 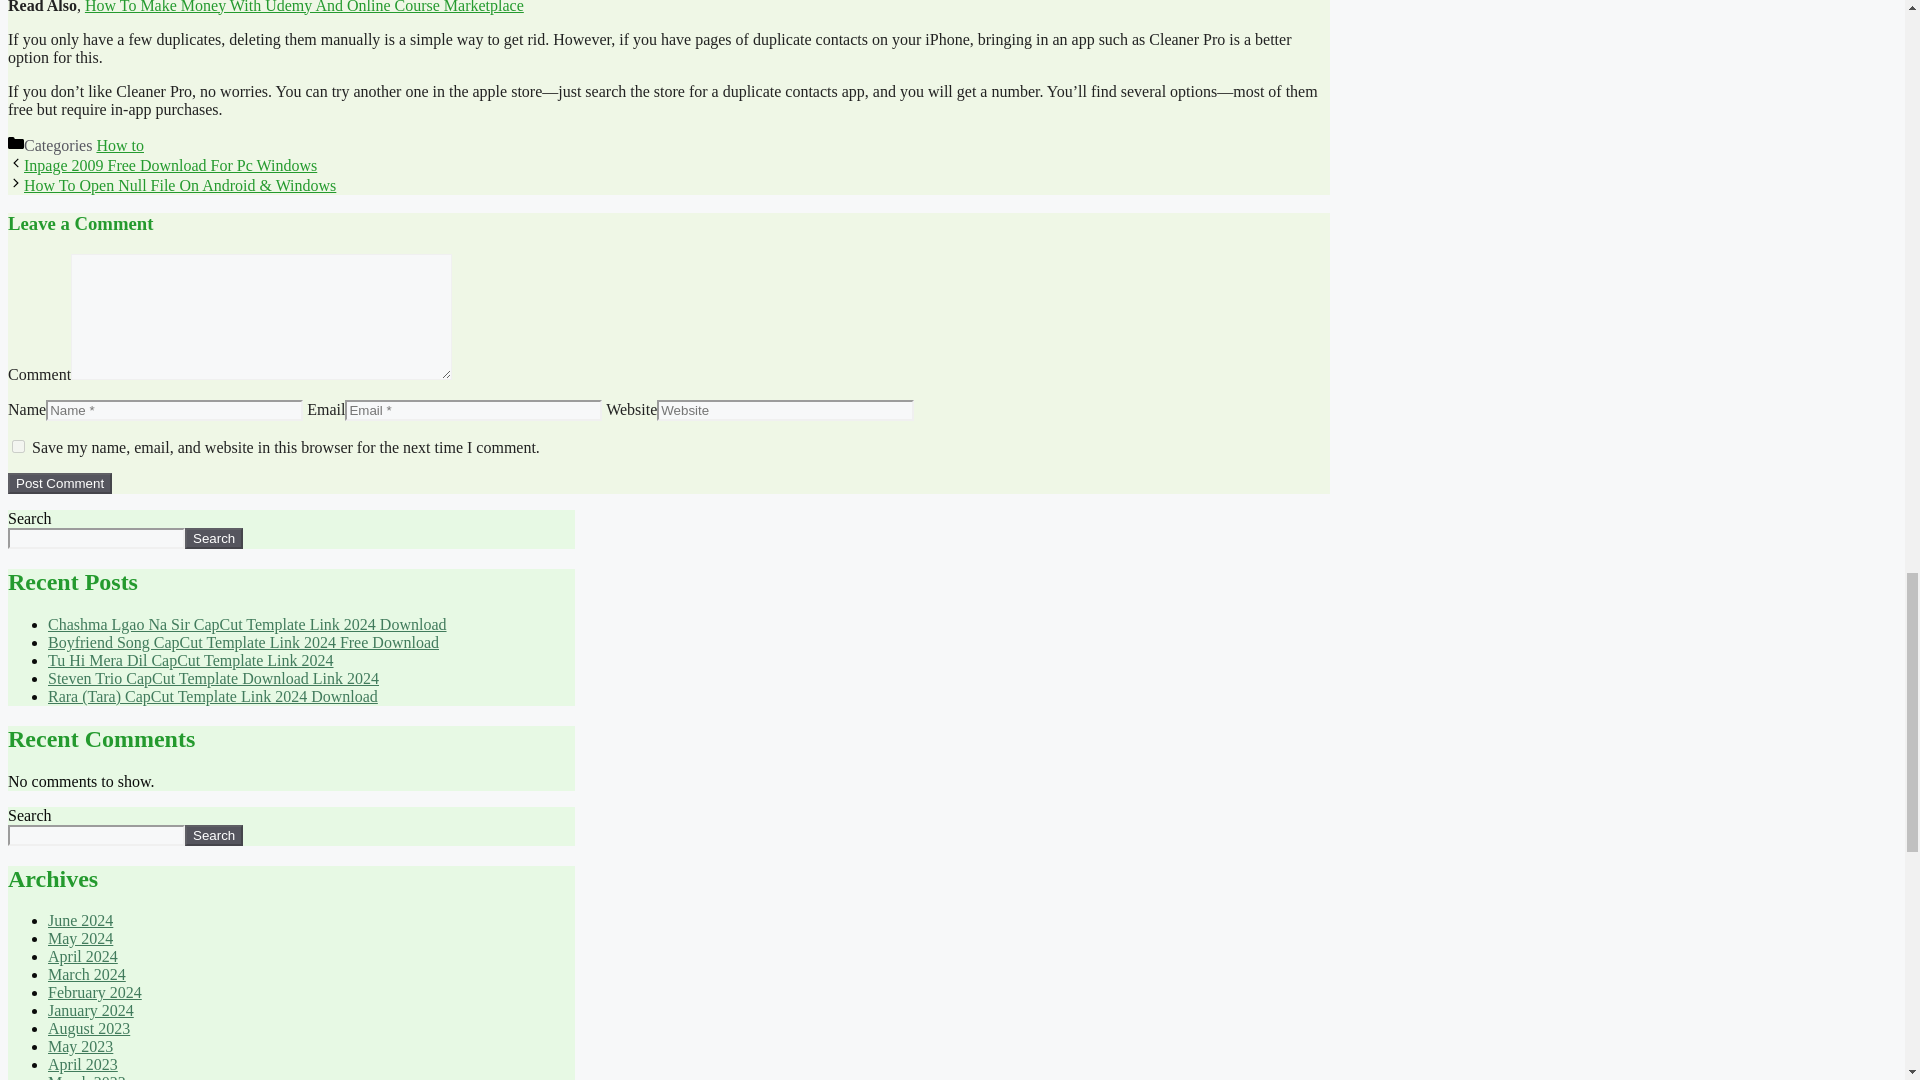 I want to click on Post Comment, so click(x=59, y=483).